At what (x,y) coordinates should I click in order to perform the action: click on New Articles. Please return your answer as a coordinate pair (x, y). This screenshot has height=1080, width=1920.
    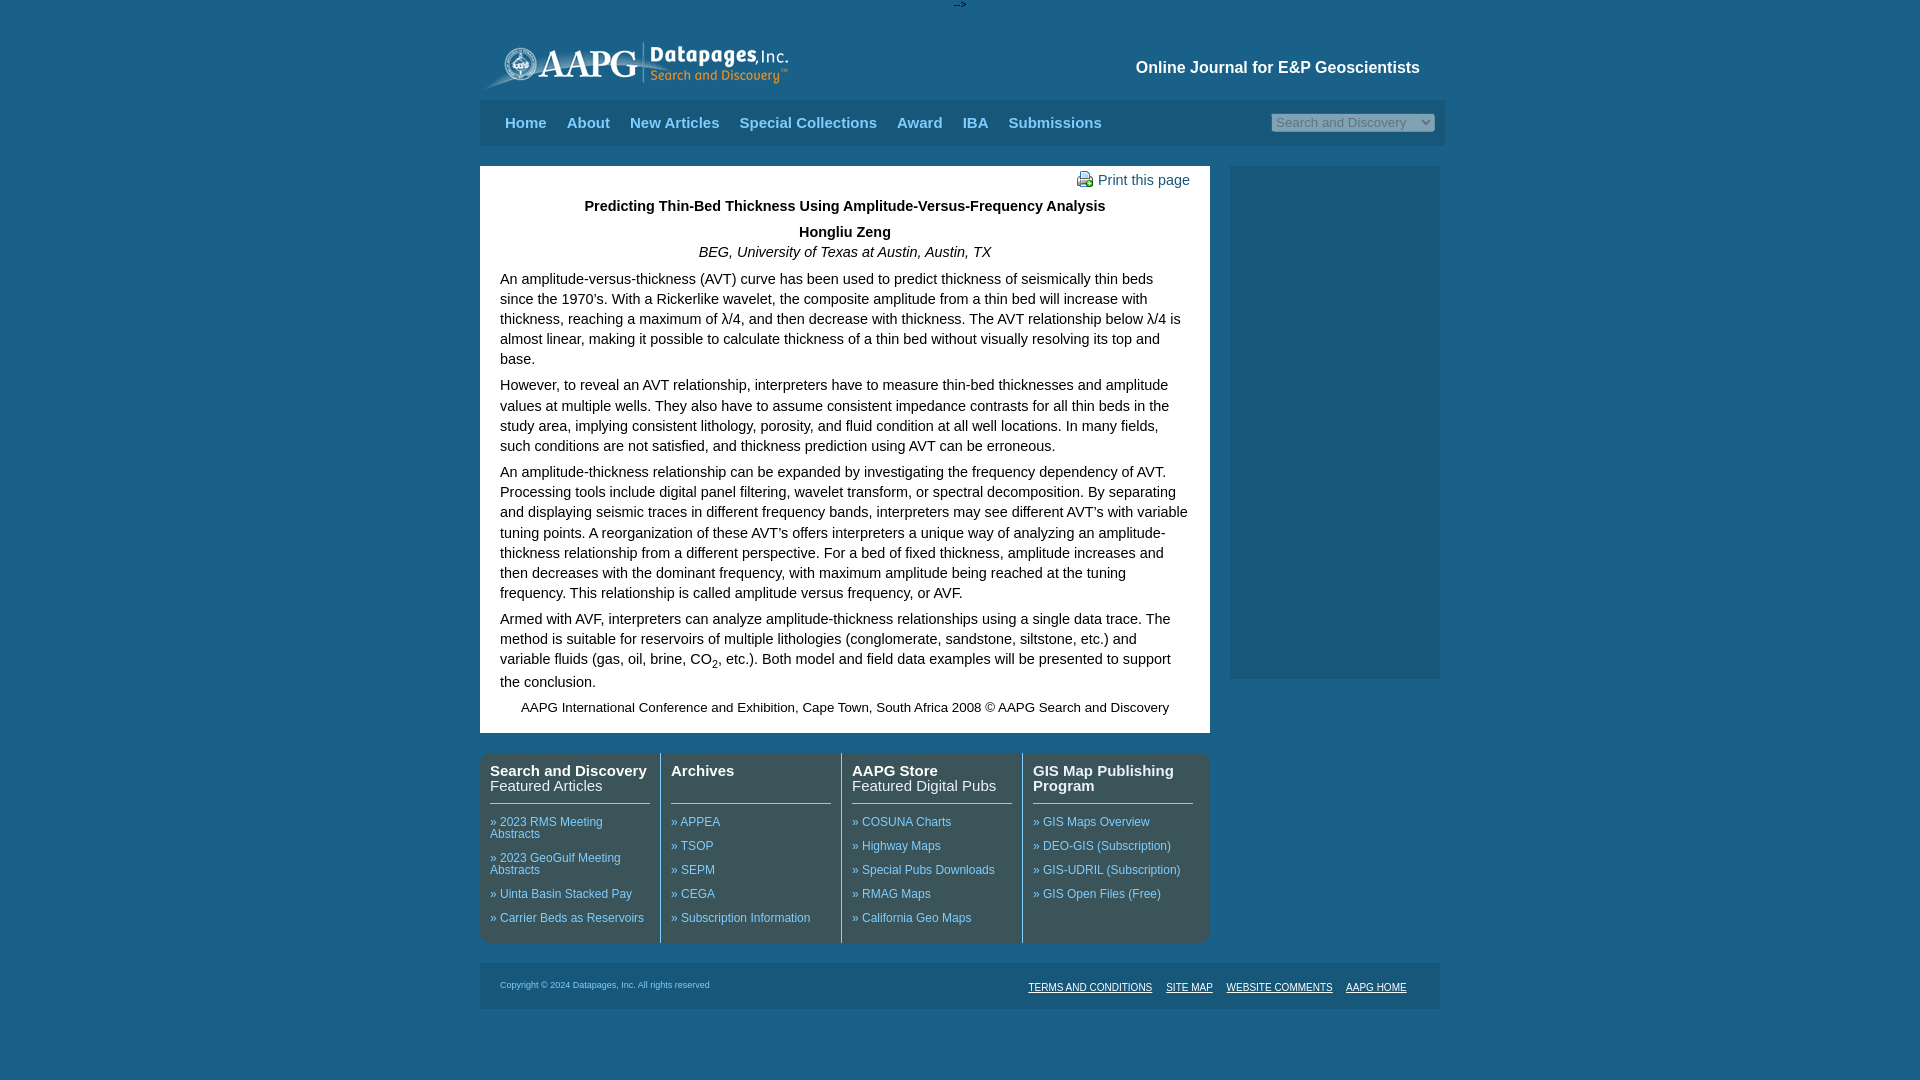
    Looking at the image, I should click on (674, 122).